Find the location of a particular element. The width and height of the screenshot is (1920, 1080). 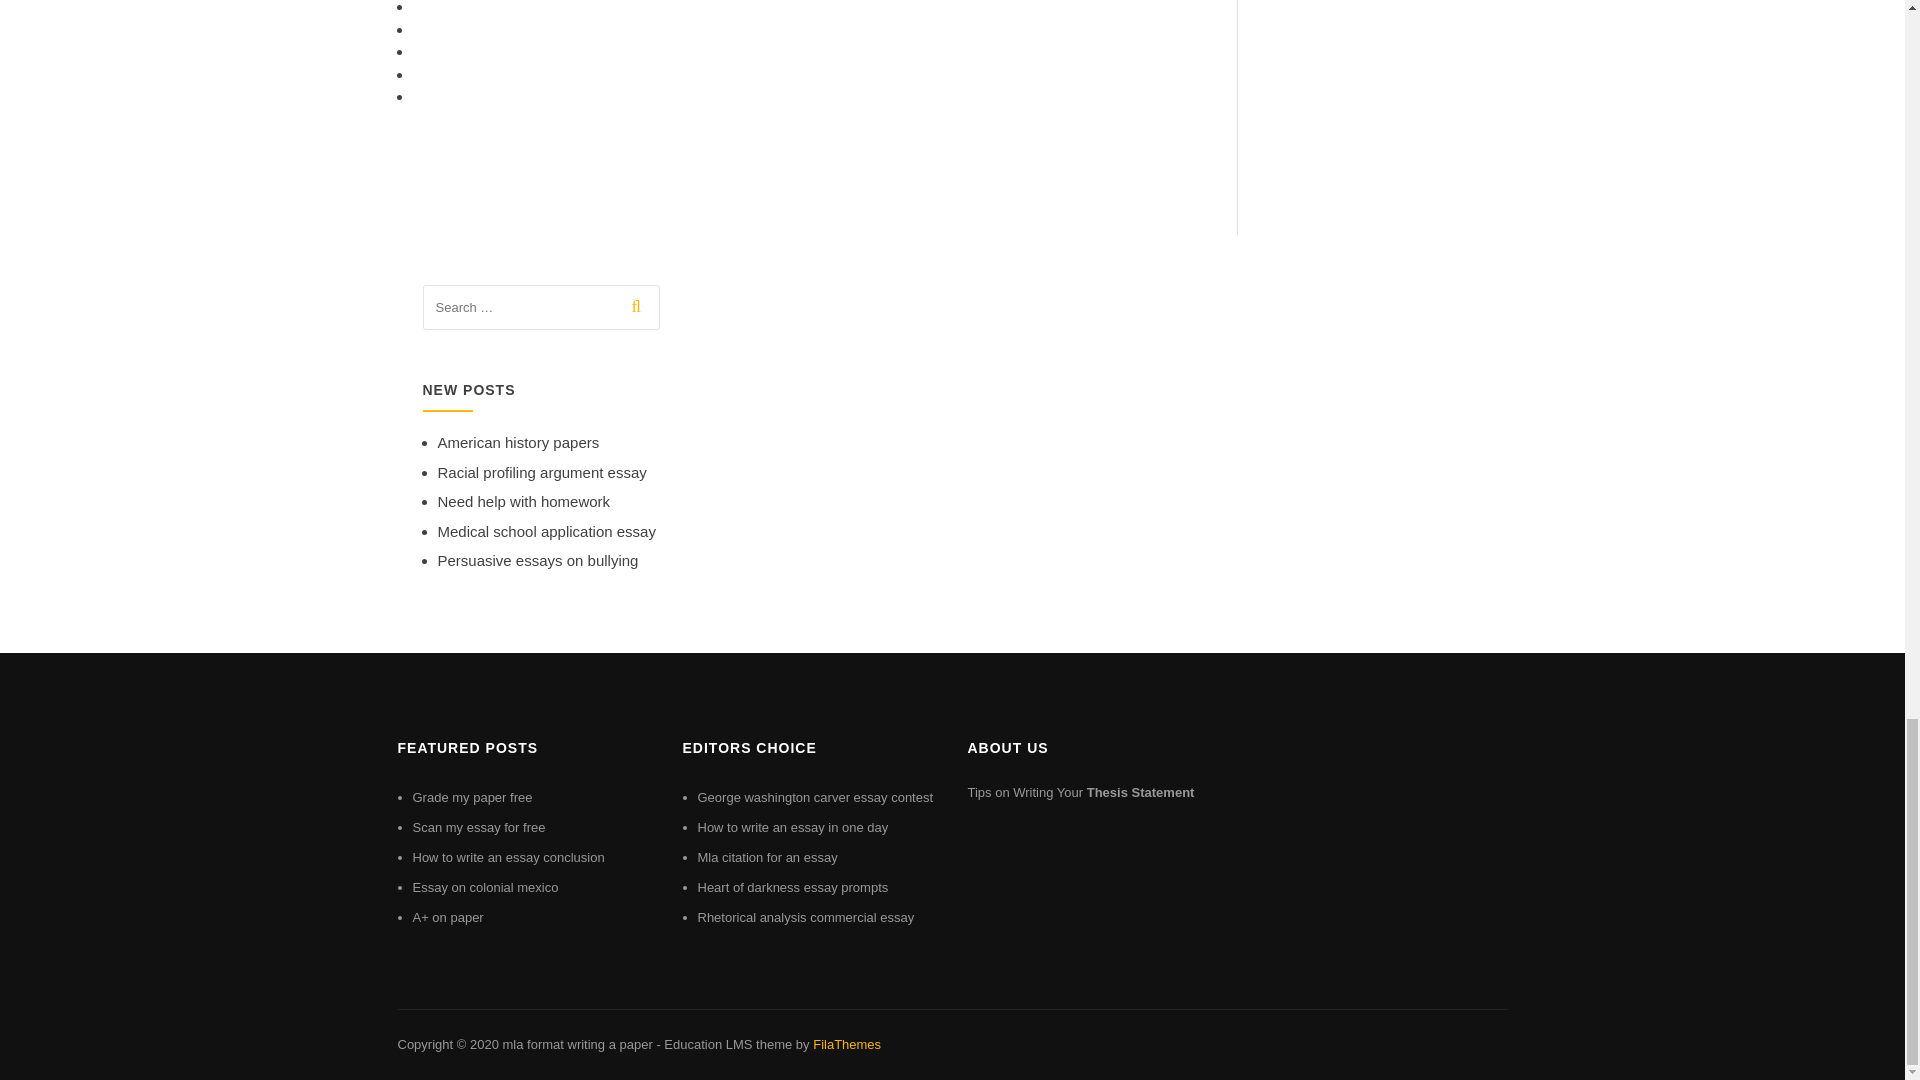

George washington carver essay contest is located at coordinates (816, 796).